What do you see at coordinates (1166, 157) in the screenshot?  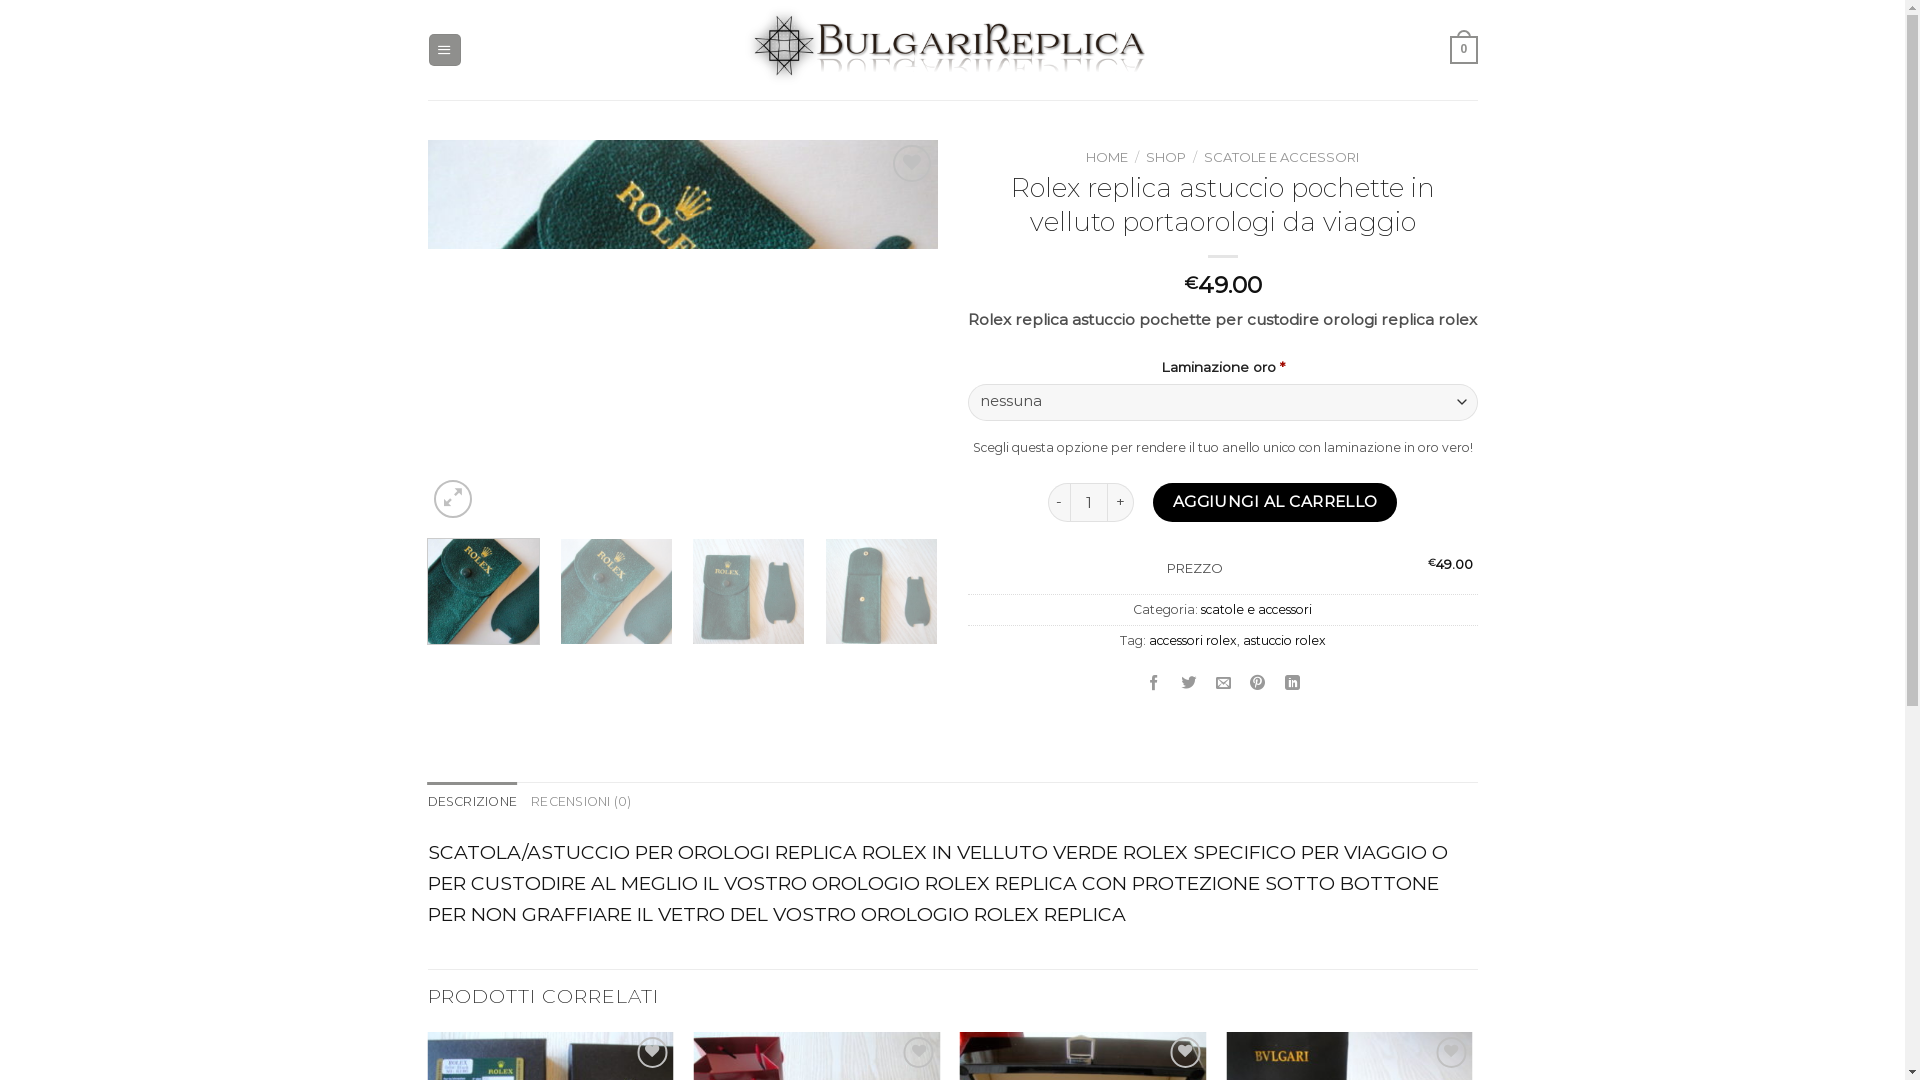 I see `SHOP` at bounding box center [1166, 157].